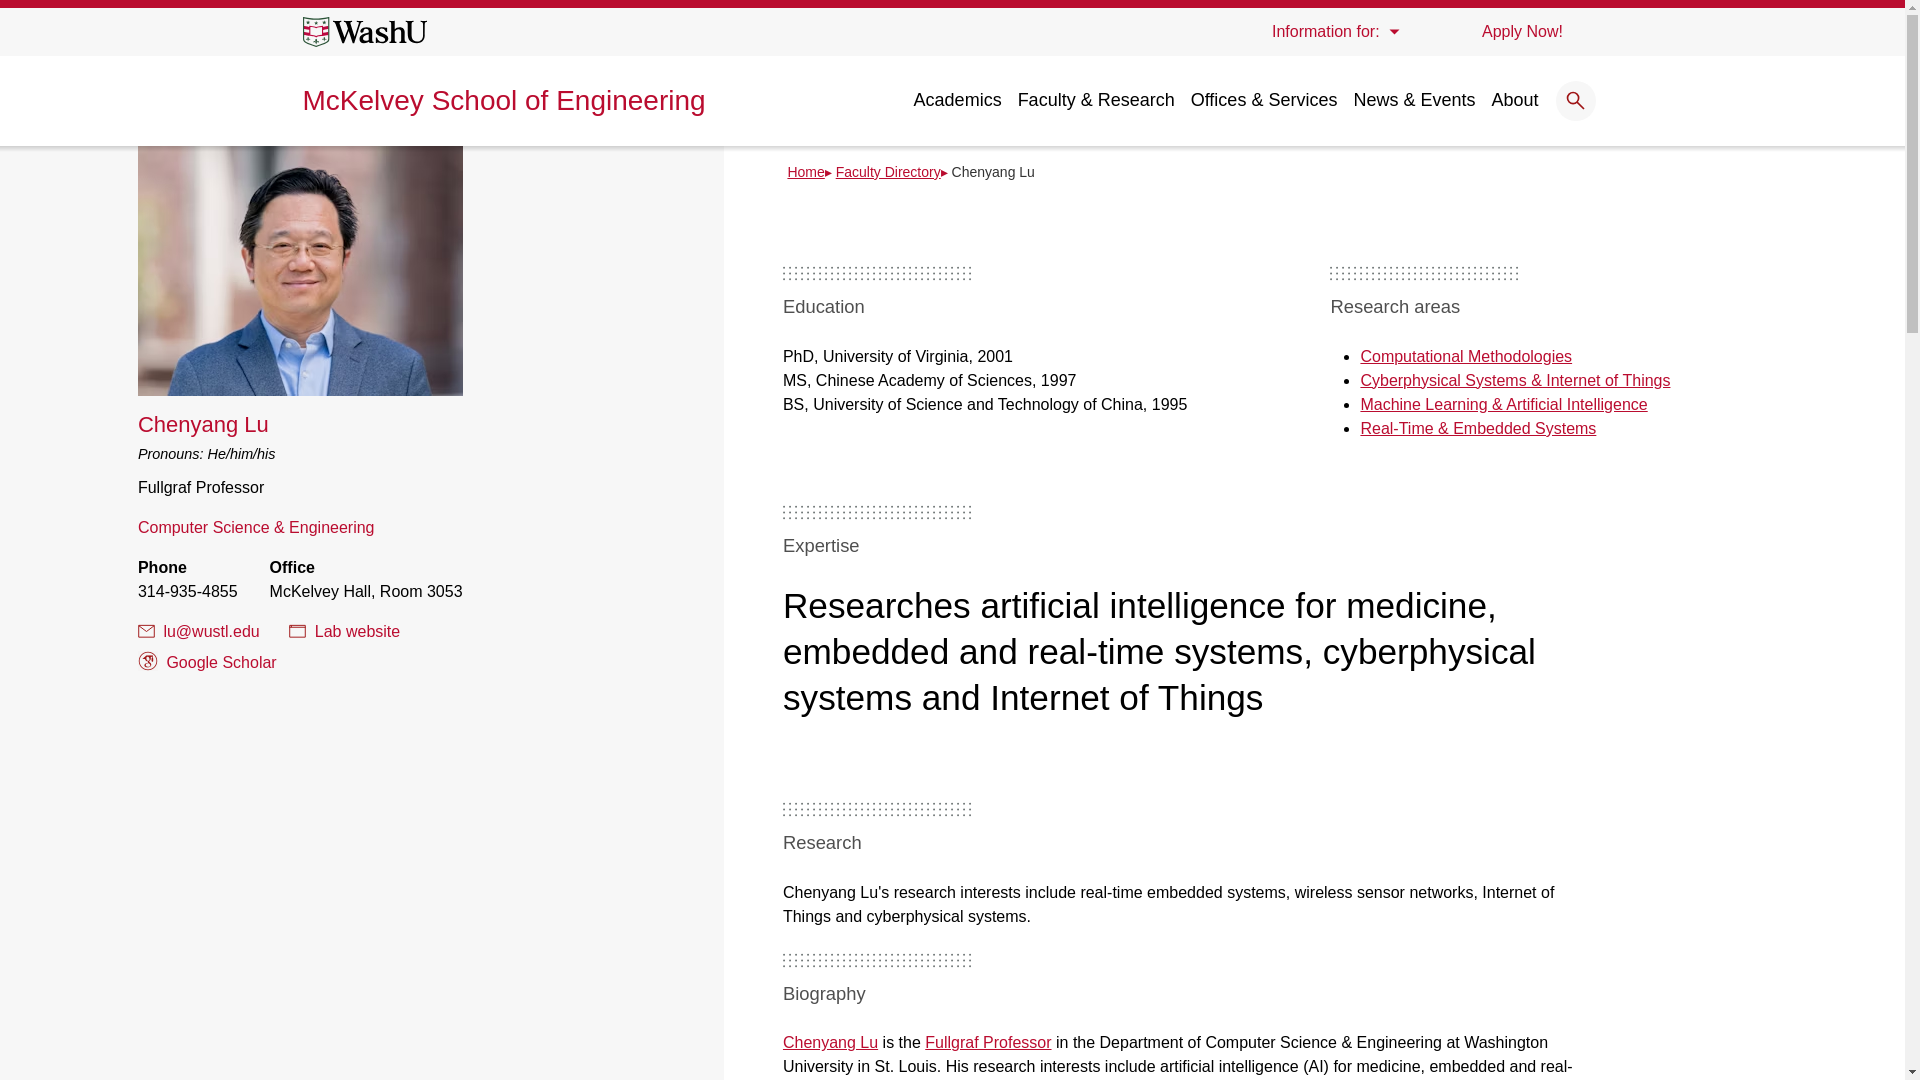 Image resolution: width=1920 pixels, height=1080 pixels. I want to click on McKelvey School of Engineering, so click(502, 100).